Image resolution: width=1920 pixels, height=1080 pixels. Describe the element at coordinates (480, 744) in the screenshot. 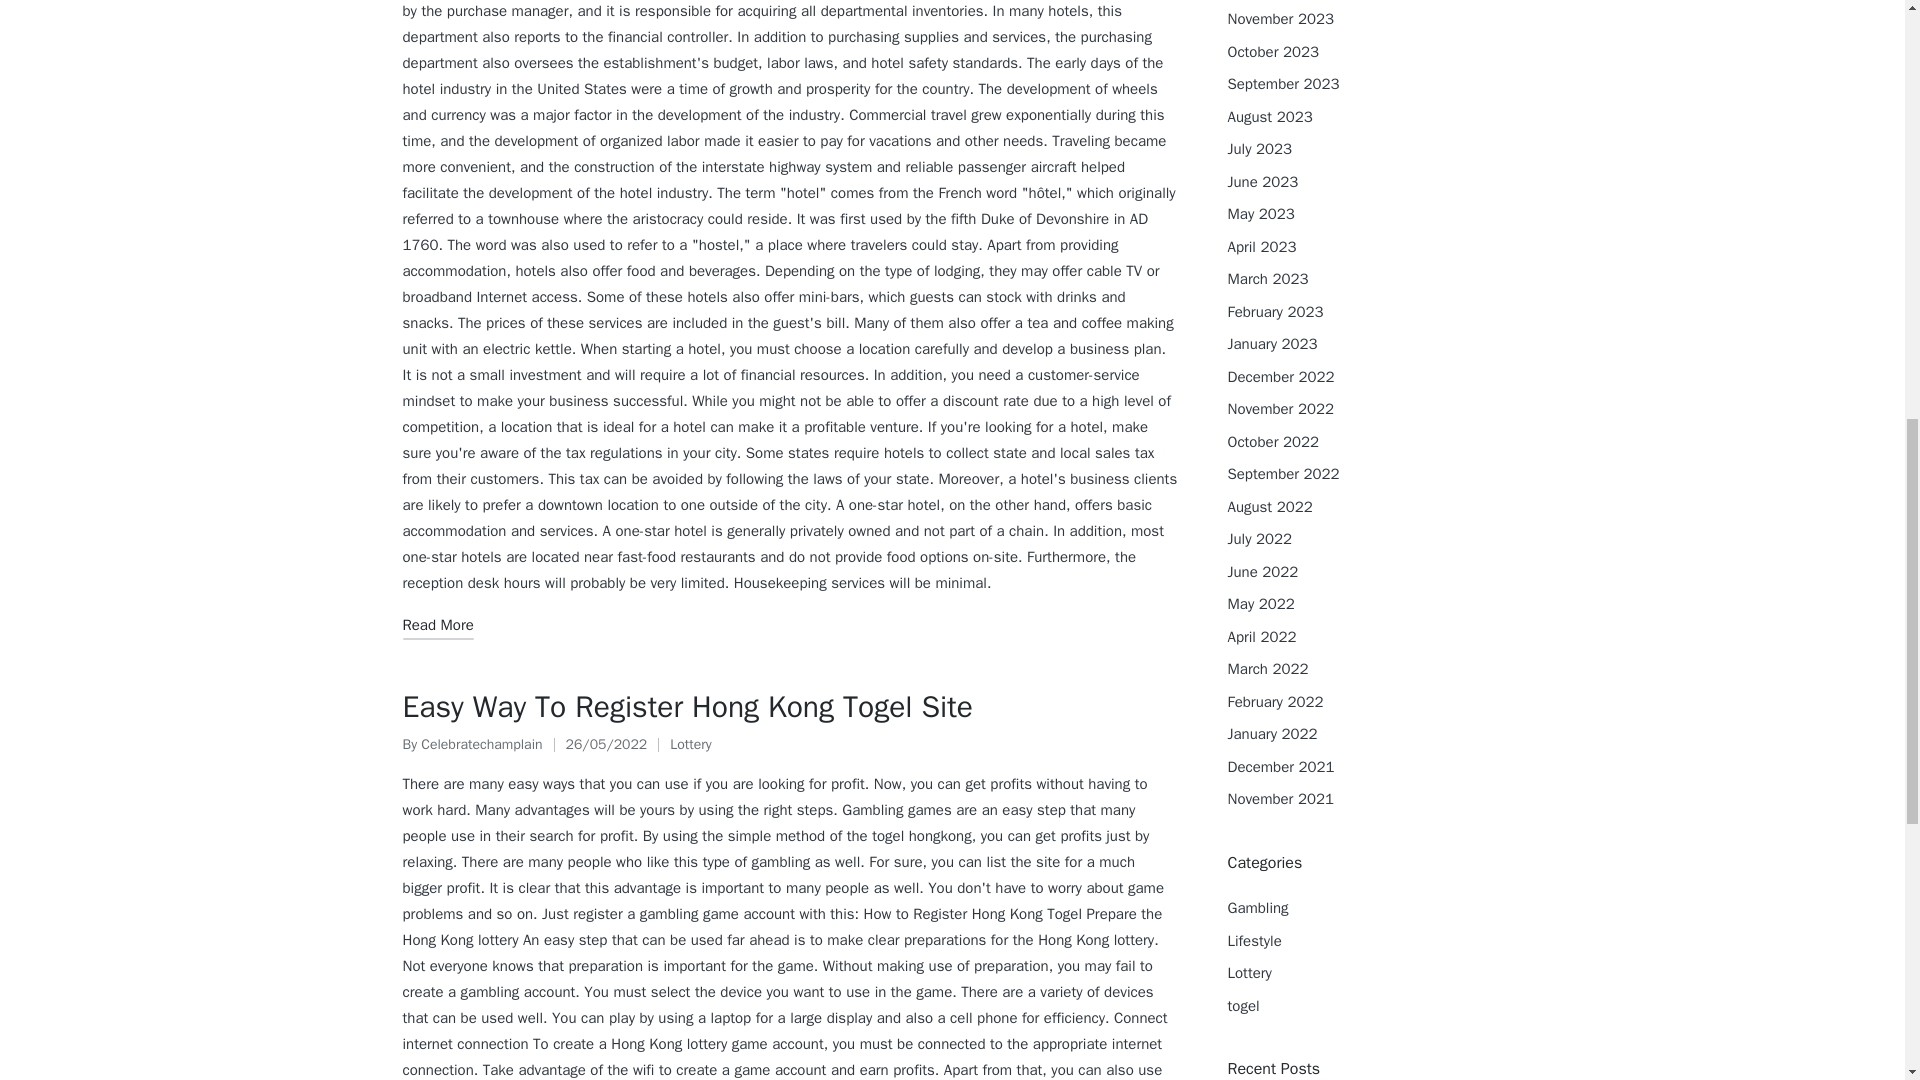

I see `Celebratechamplain` at that location.